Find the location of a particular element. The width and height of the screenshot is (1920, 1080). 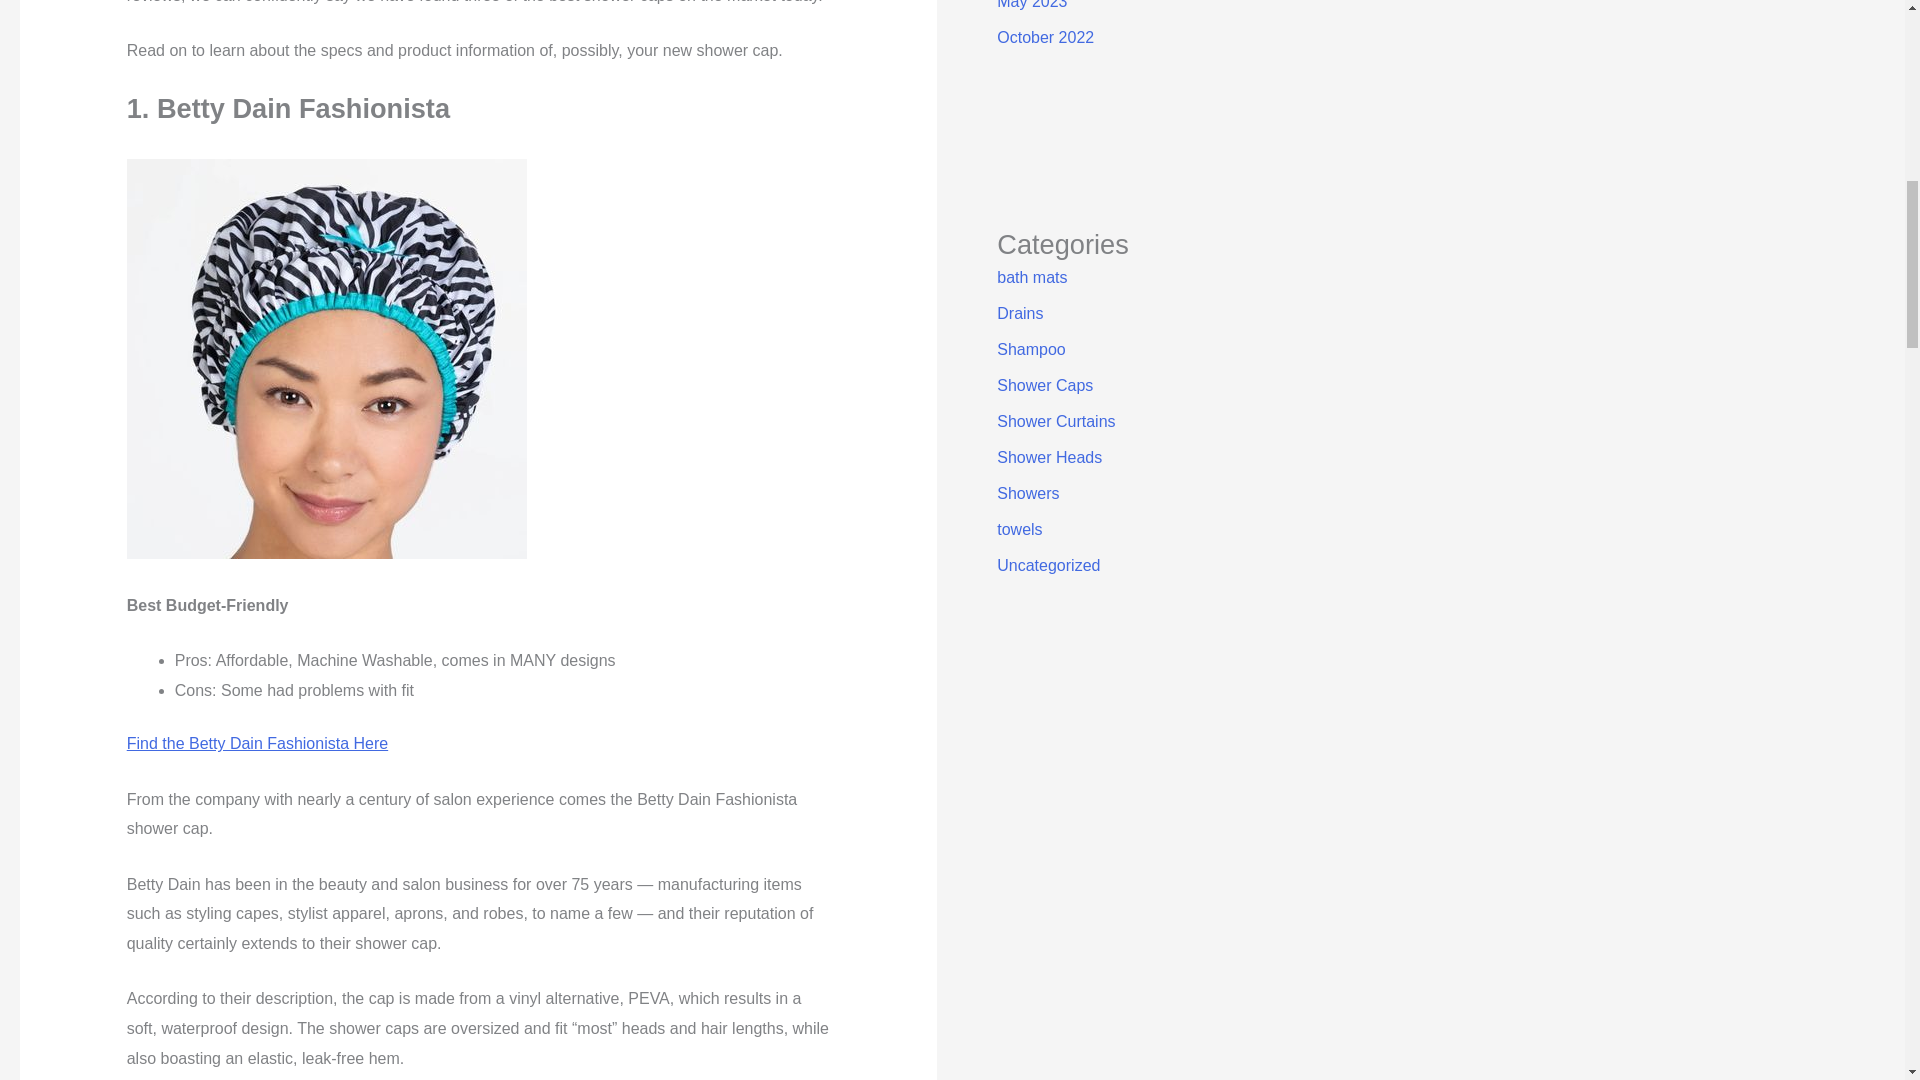

Find the Betty Dain Fashionista Here is located at coordinates (256, 743).